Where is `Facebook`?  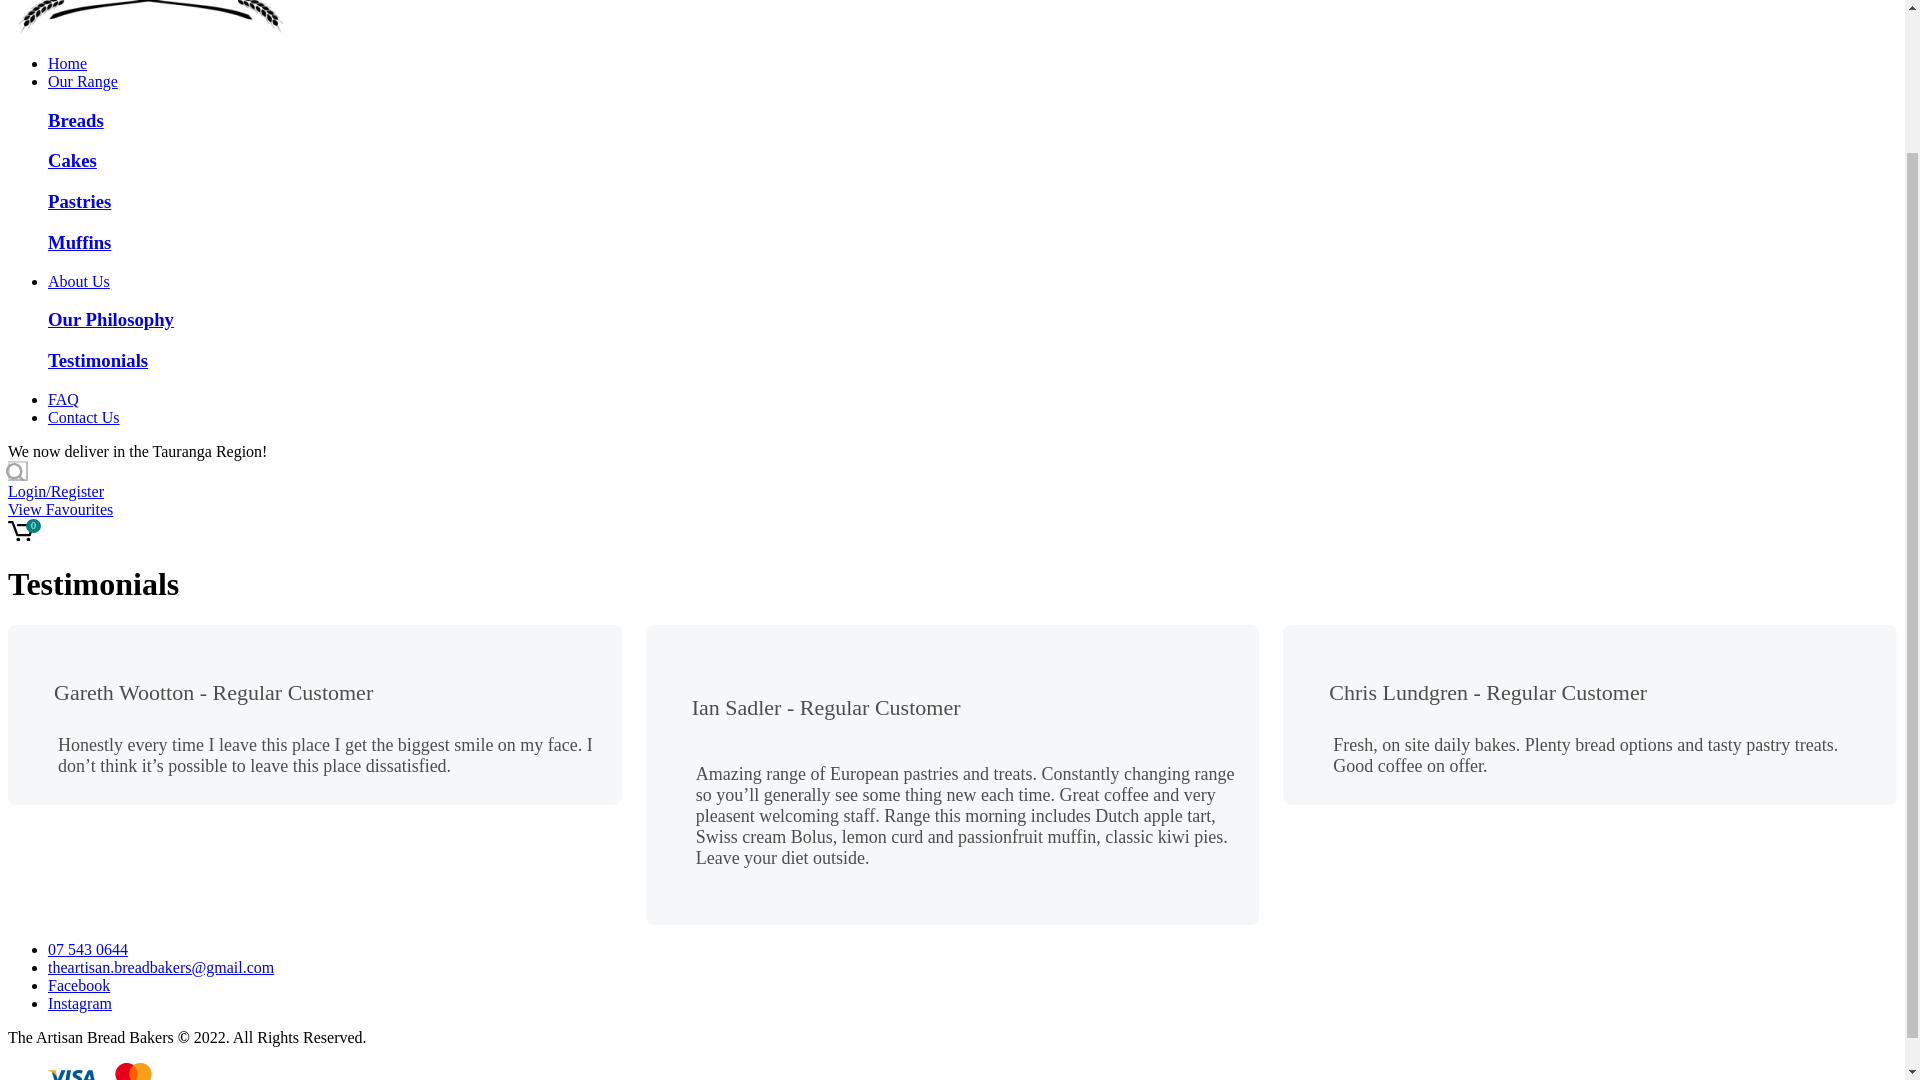 Facebook is located at coordinates (78, 985).